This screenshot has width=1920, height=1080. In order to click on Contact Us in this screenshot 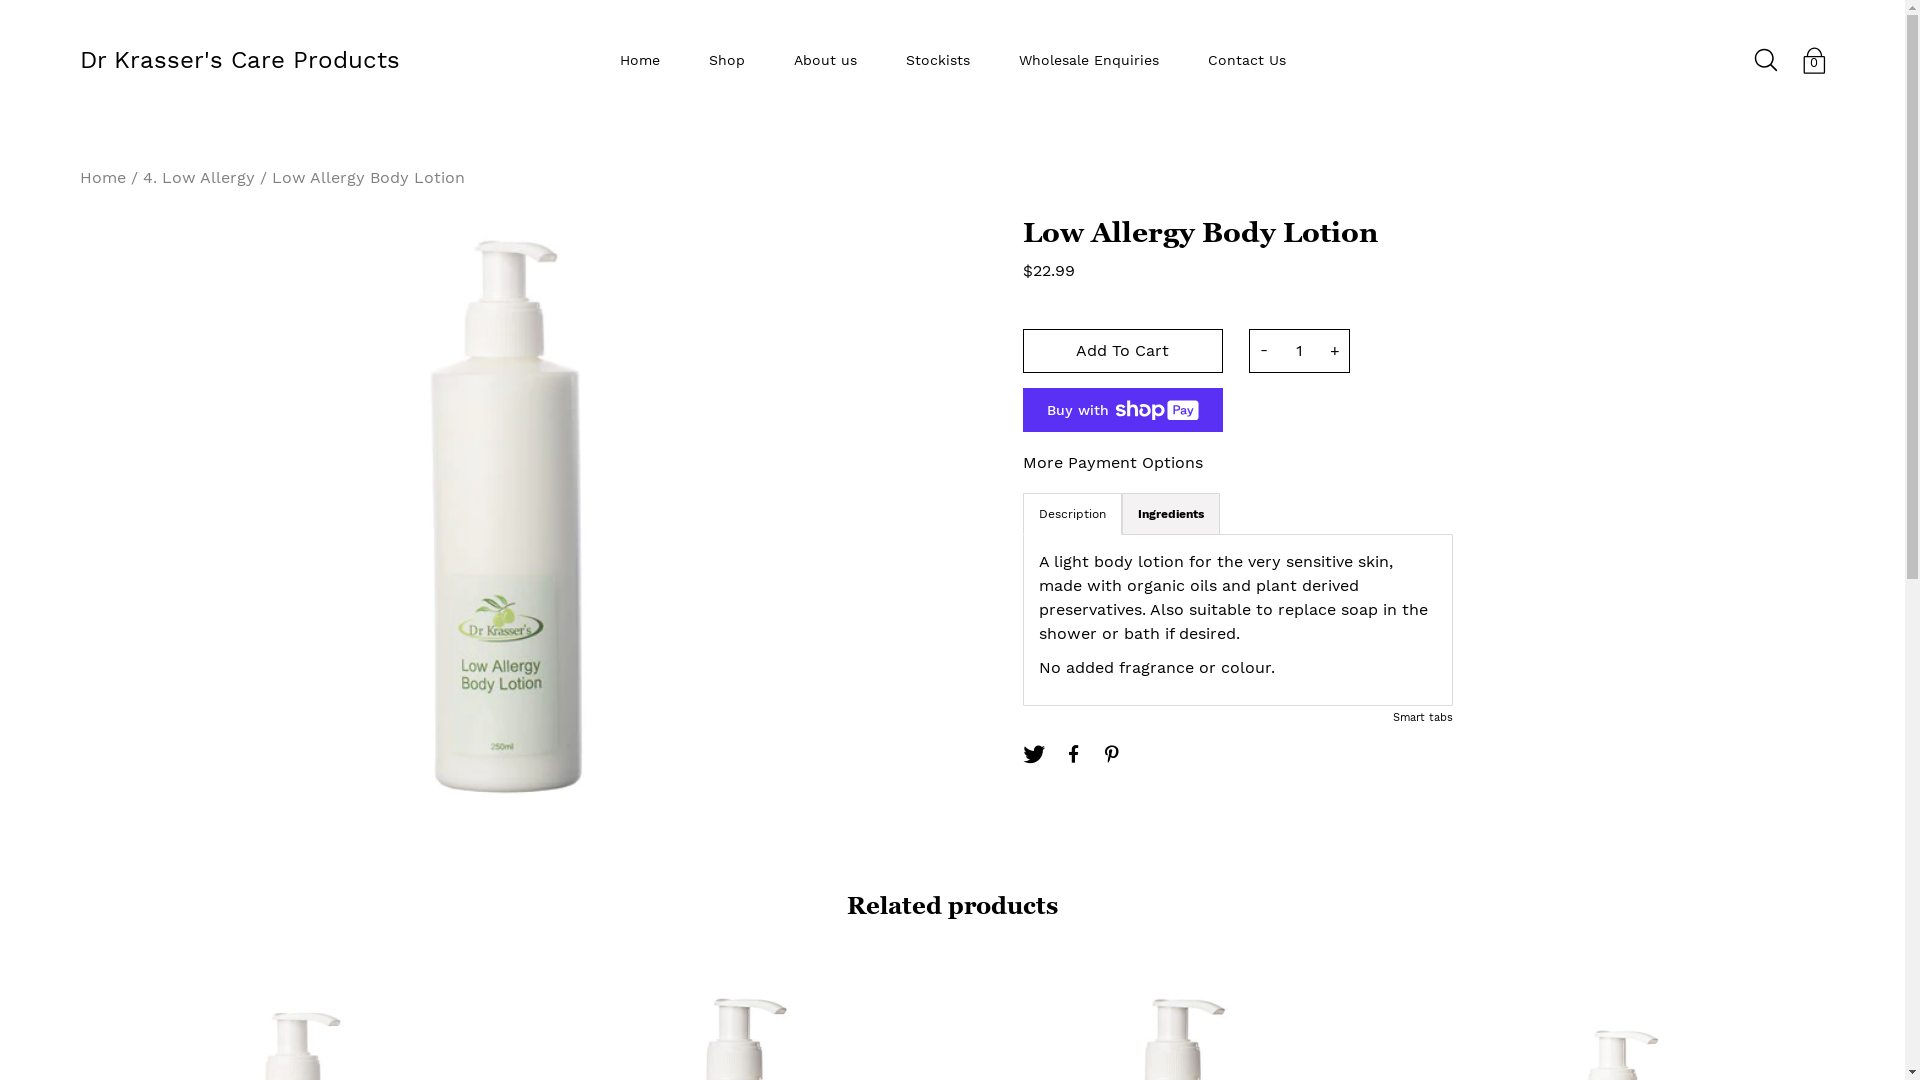, I will do `click(1247, 60)`.